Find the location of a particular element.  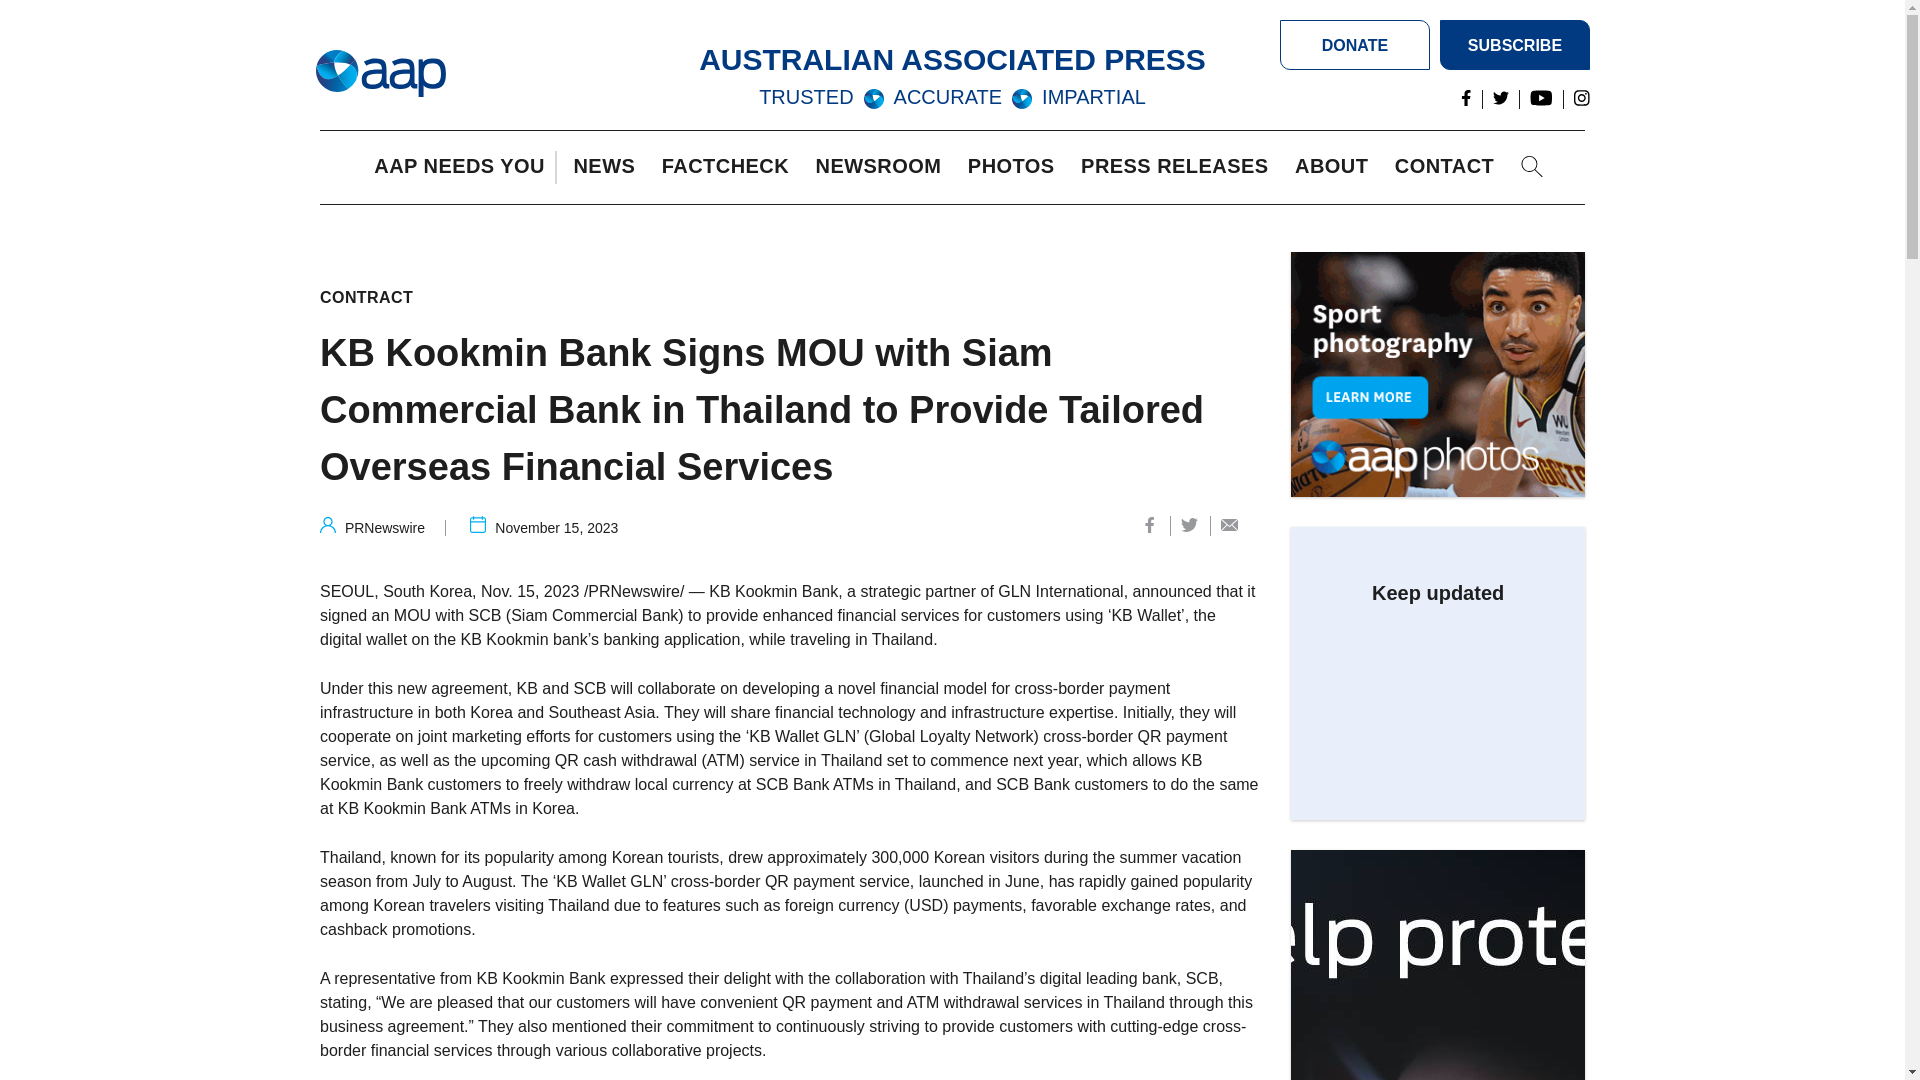

CONTACT is located at coordinates (1449, 167).